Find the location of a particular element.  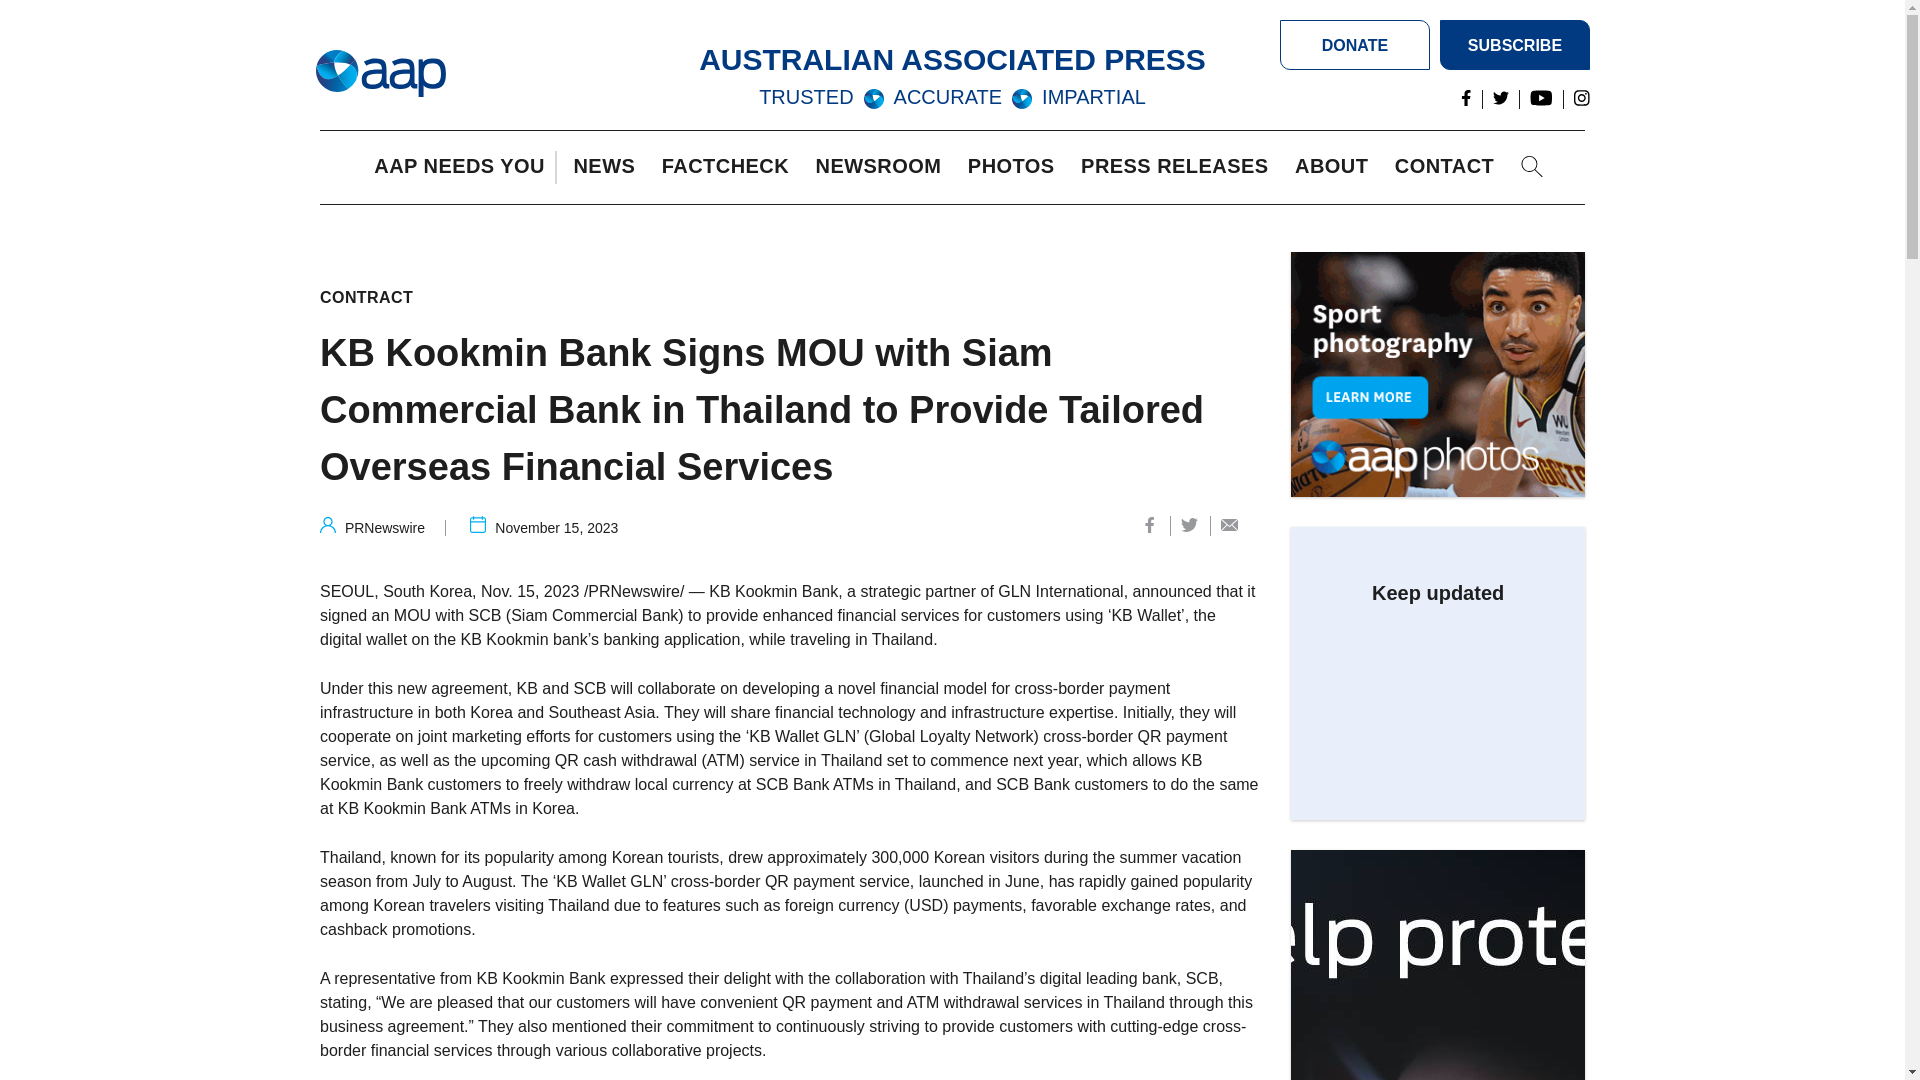

CONTACT is located at coordinates (1449, 167).